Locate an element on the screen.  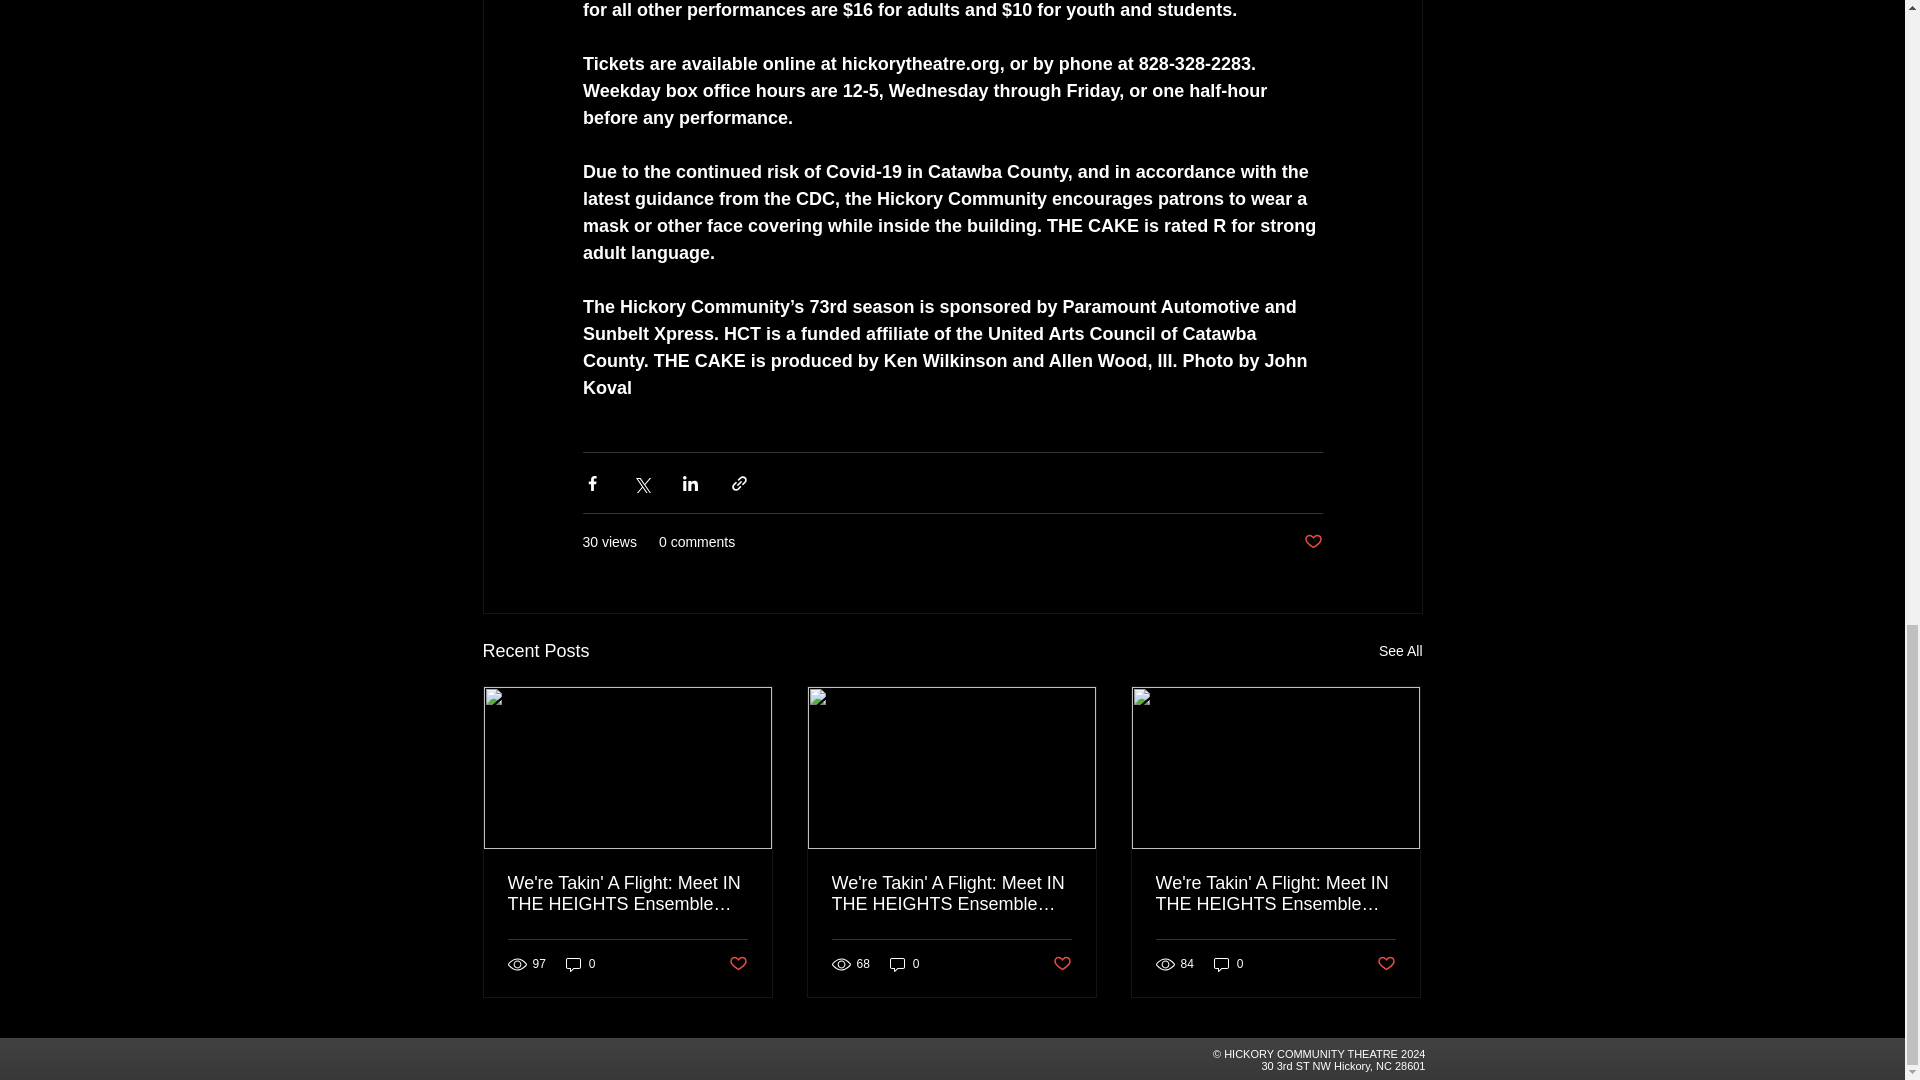
See All is located at coordinates (1400, 652).